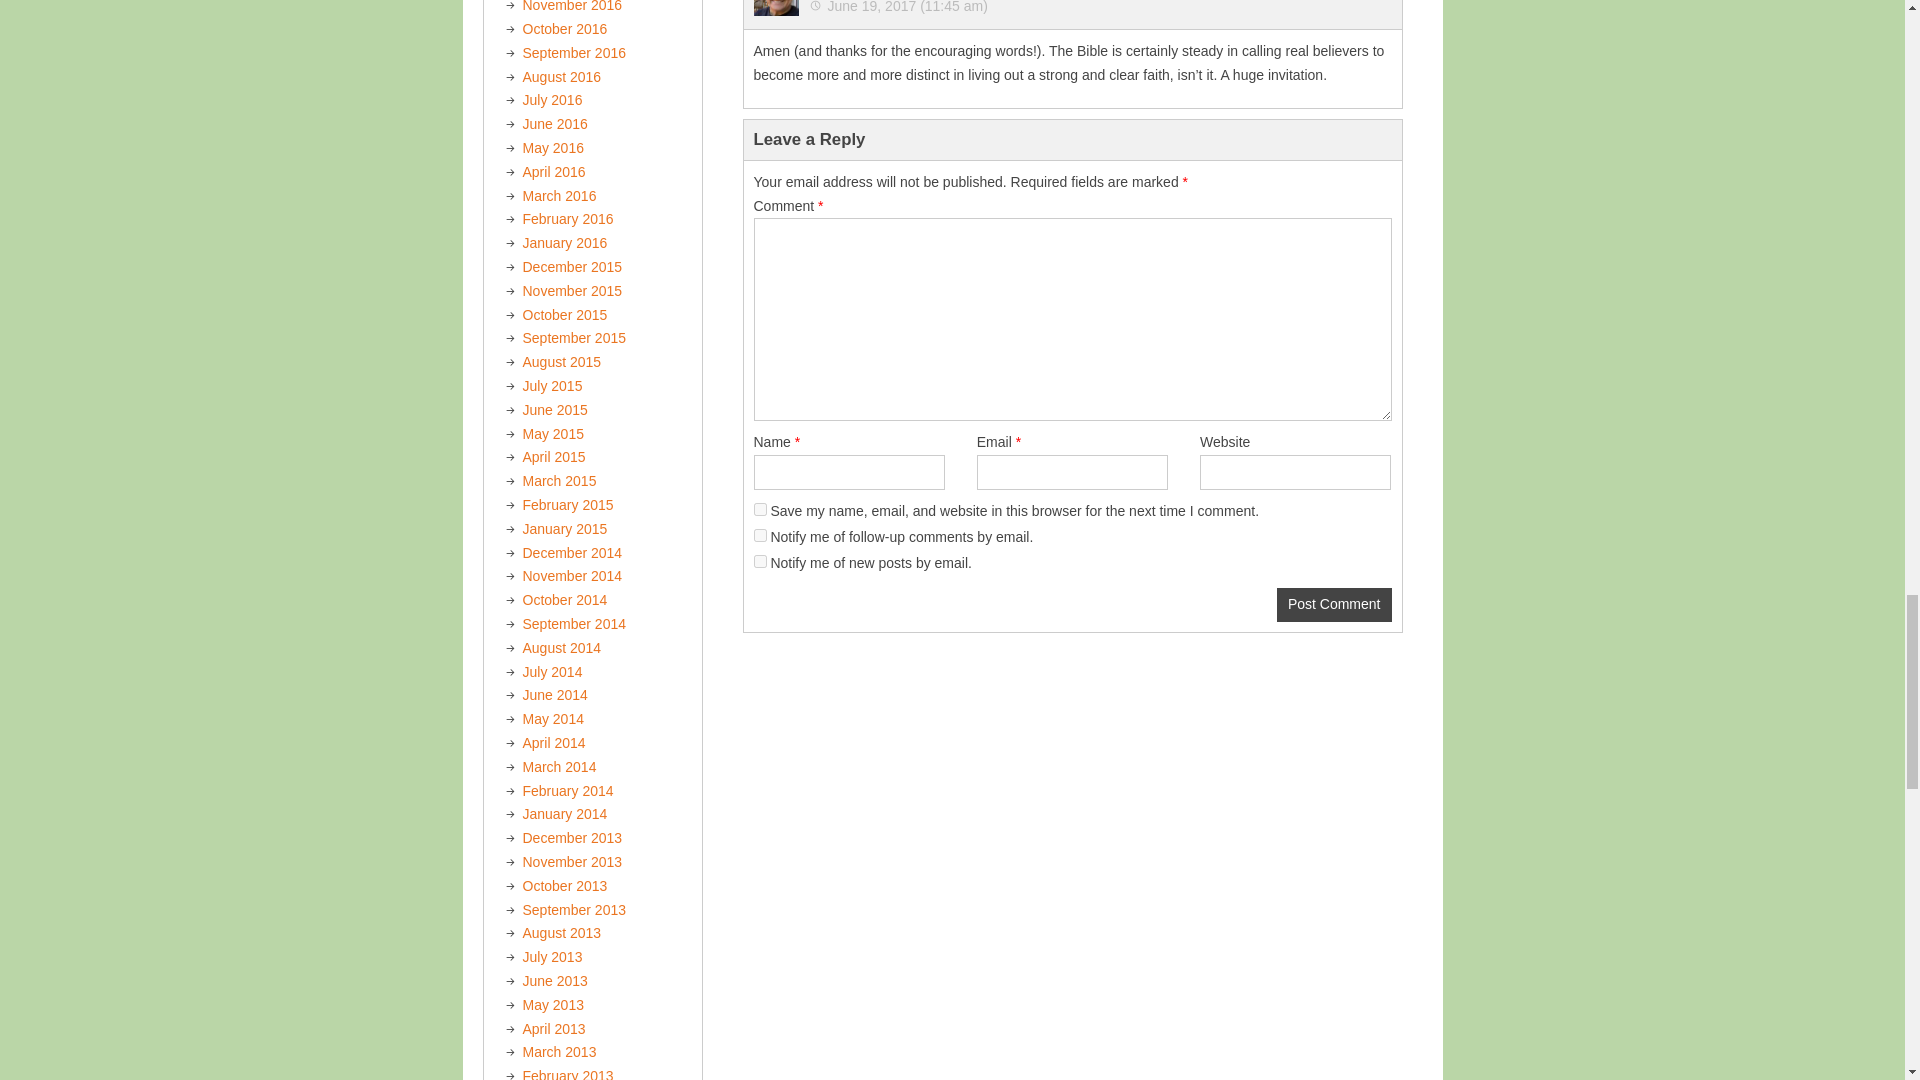 The image size is (1920, 1080). I want to click on subscribe, so click(760, 562).